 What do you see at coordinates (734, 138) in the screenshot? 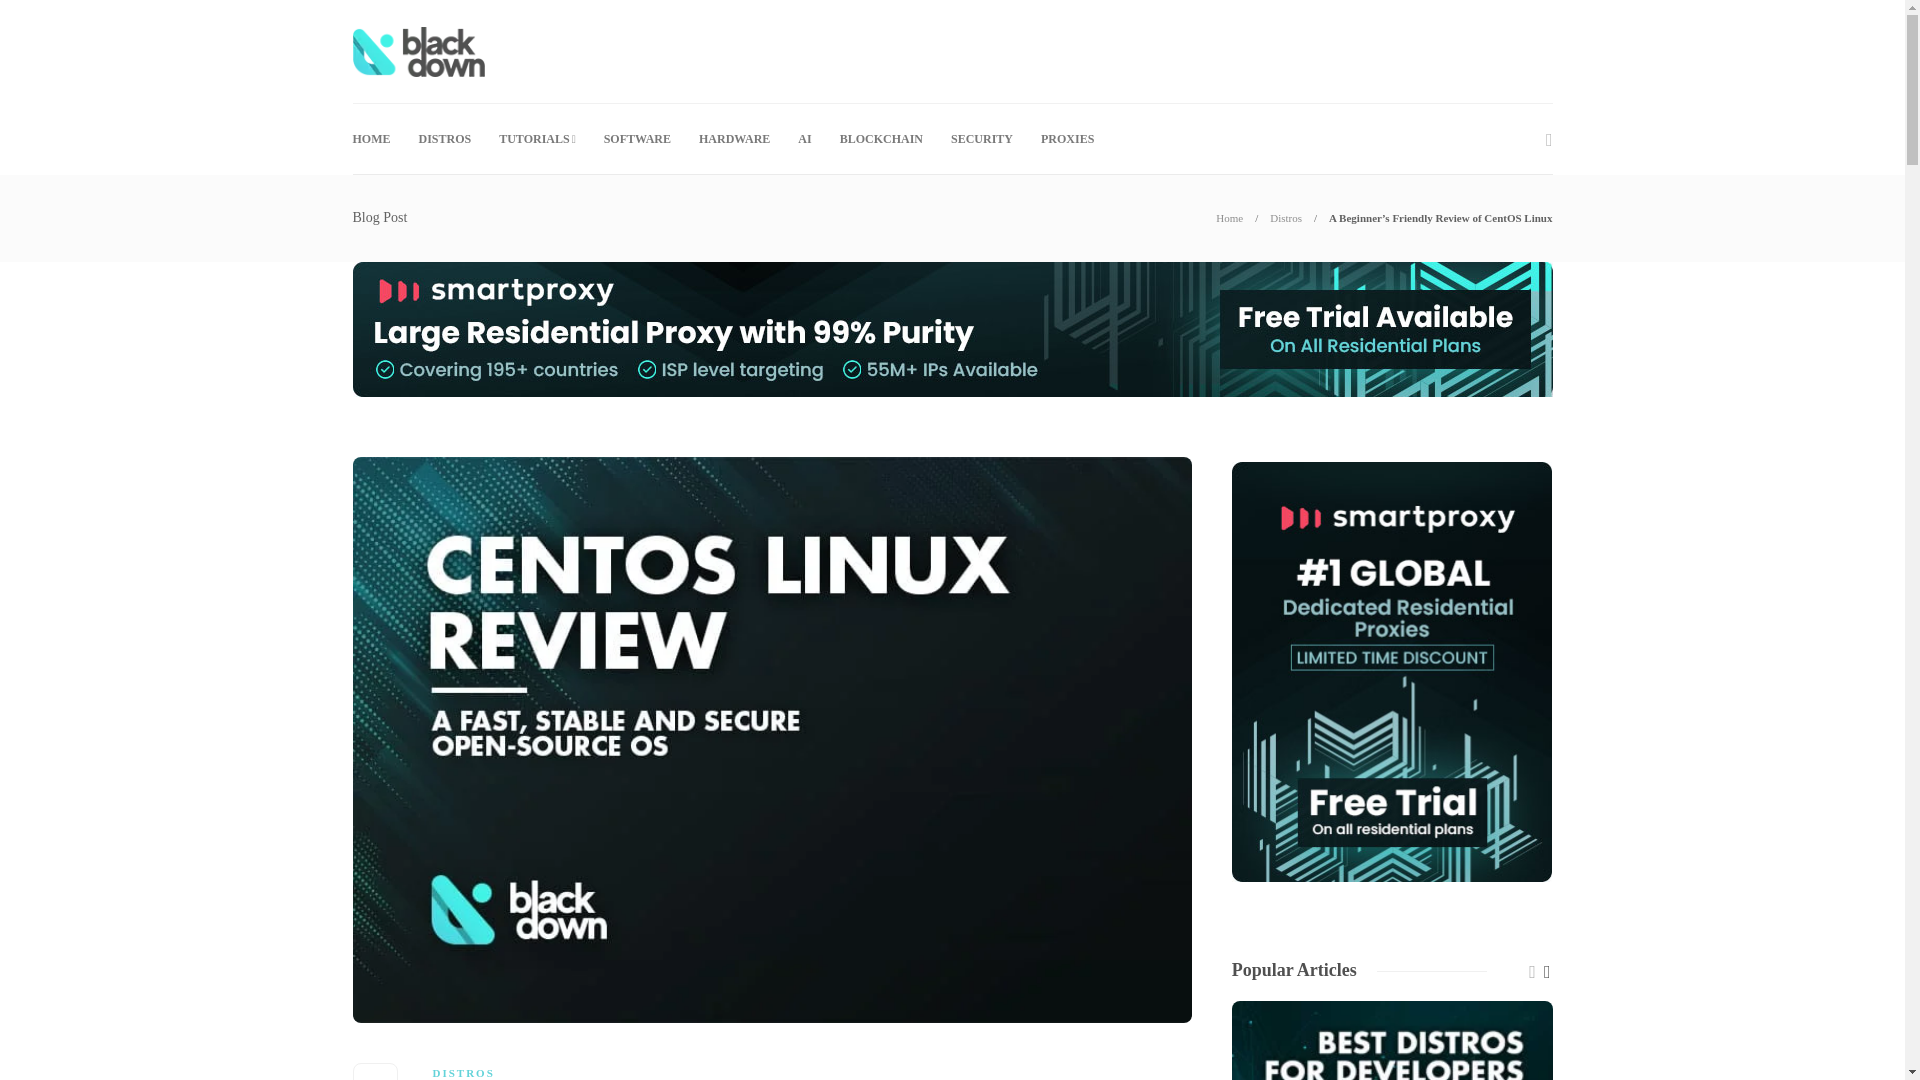
I see `HARDWARE` at bounding box center [734, 138].